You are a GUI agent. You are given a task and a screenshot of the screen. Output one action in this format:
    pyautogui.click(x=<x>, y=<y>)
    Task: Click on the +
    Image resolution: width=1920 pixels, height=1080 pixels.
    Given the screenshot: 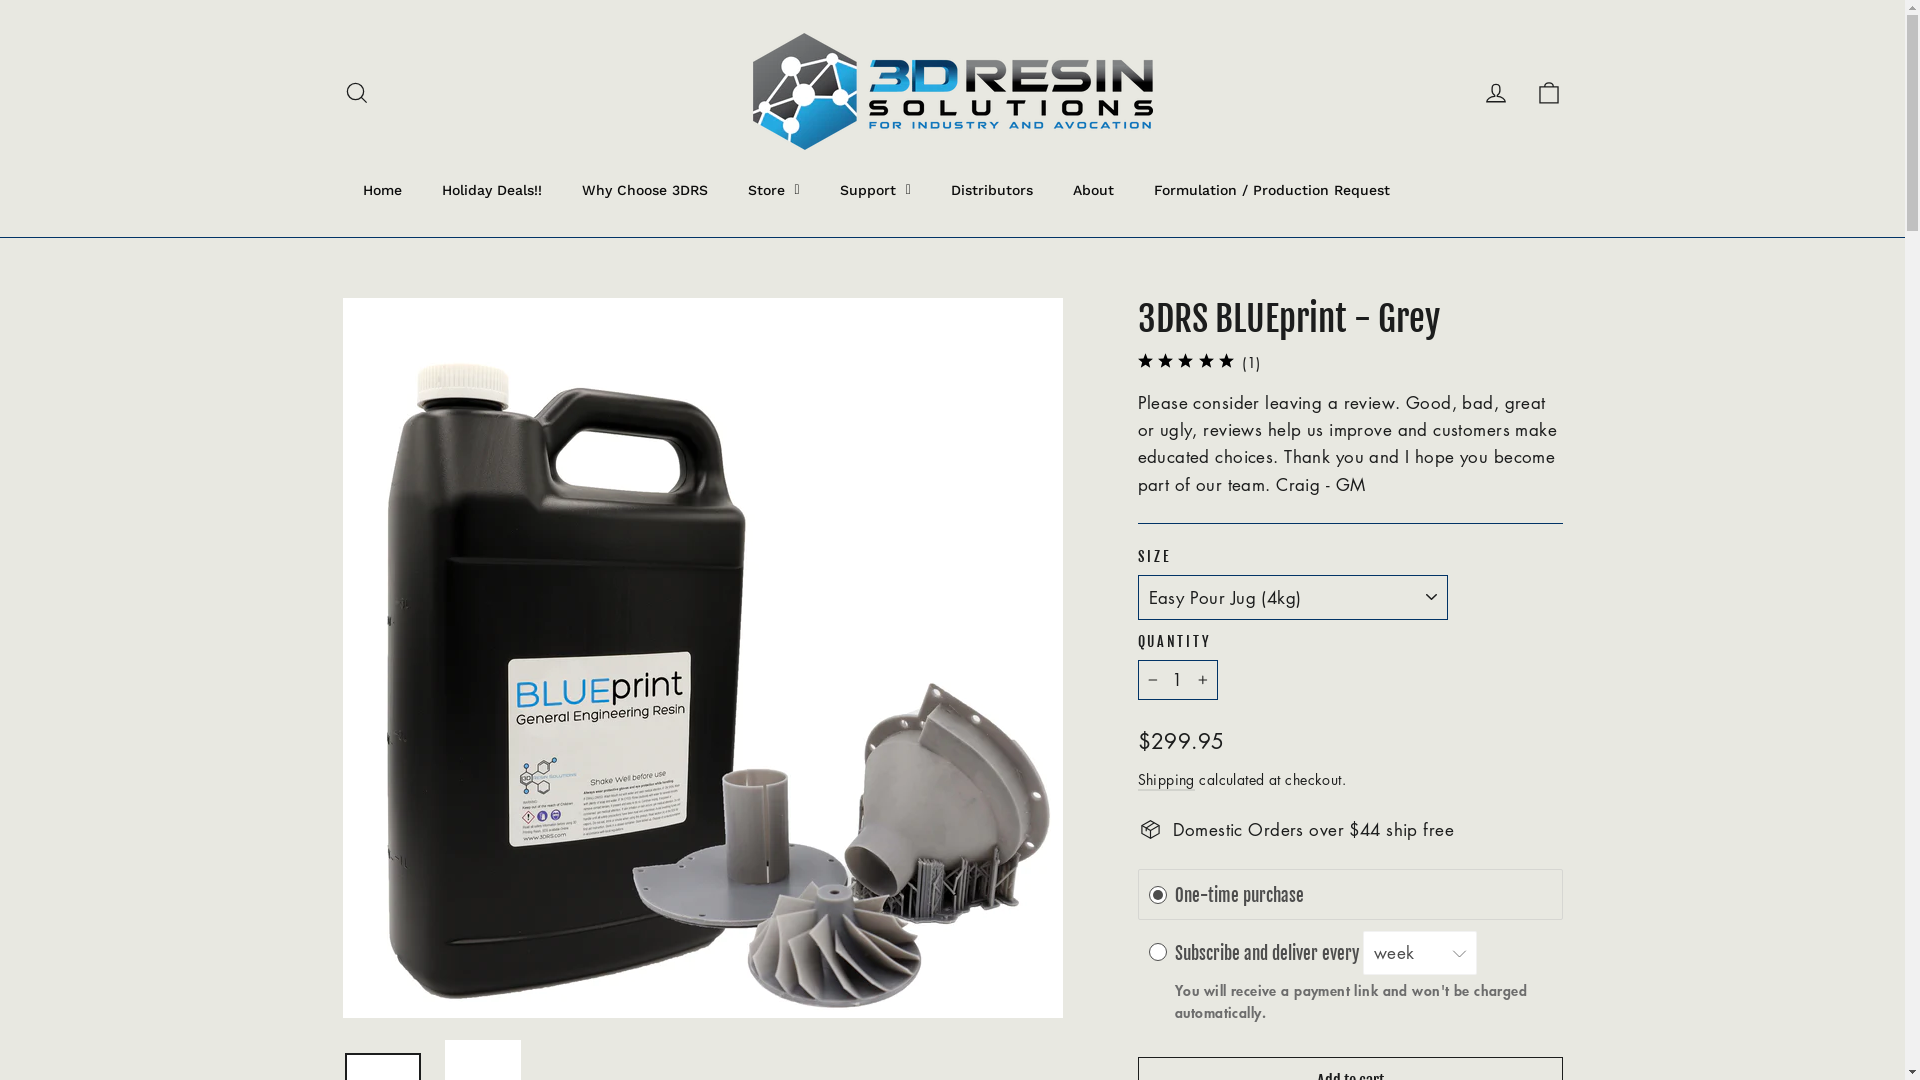 What is the action you would take?
    pyautogui.click(x=1203, y=680)
    